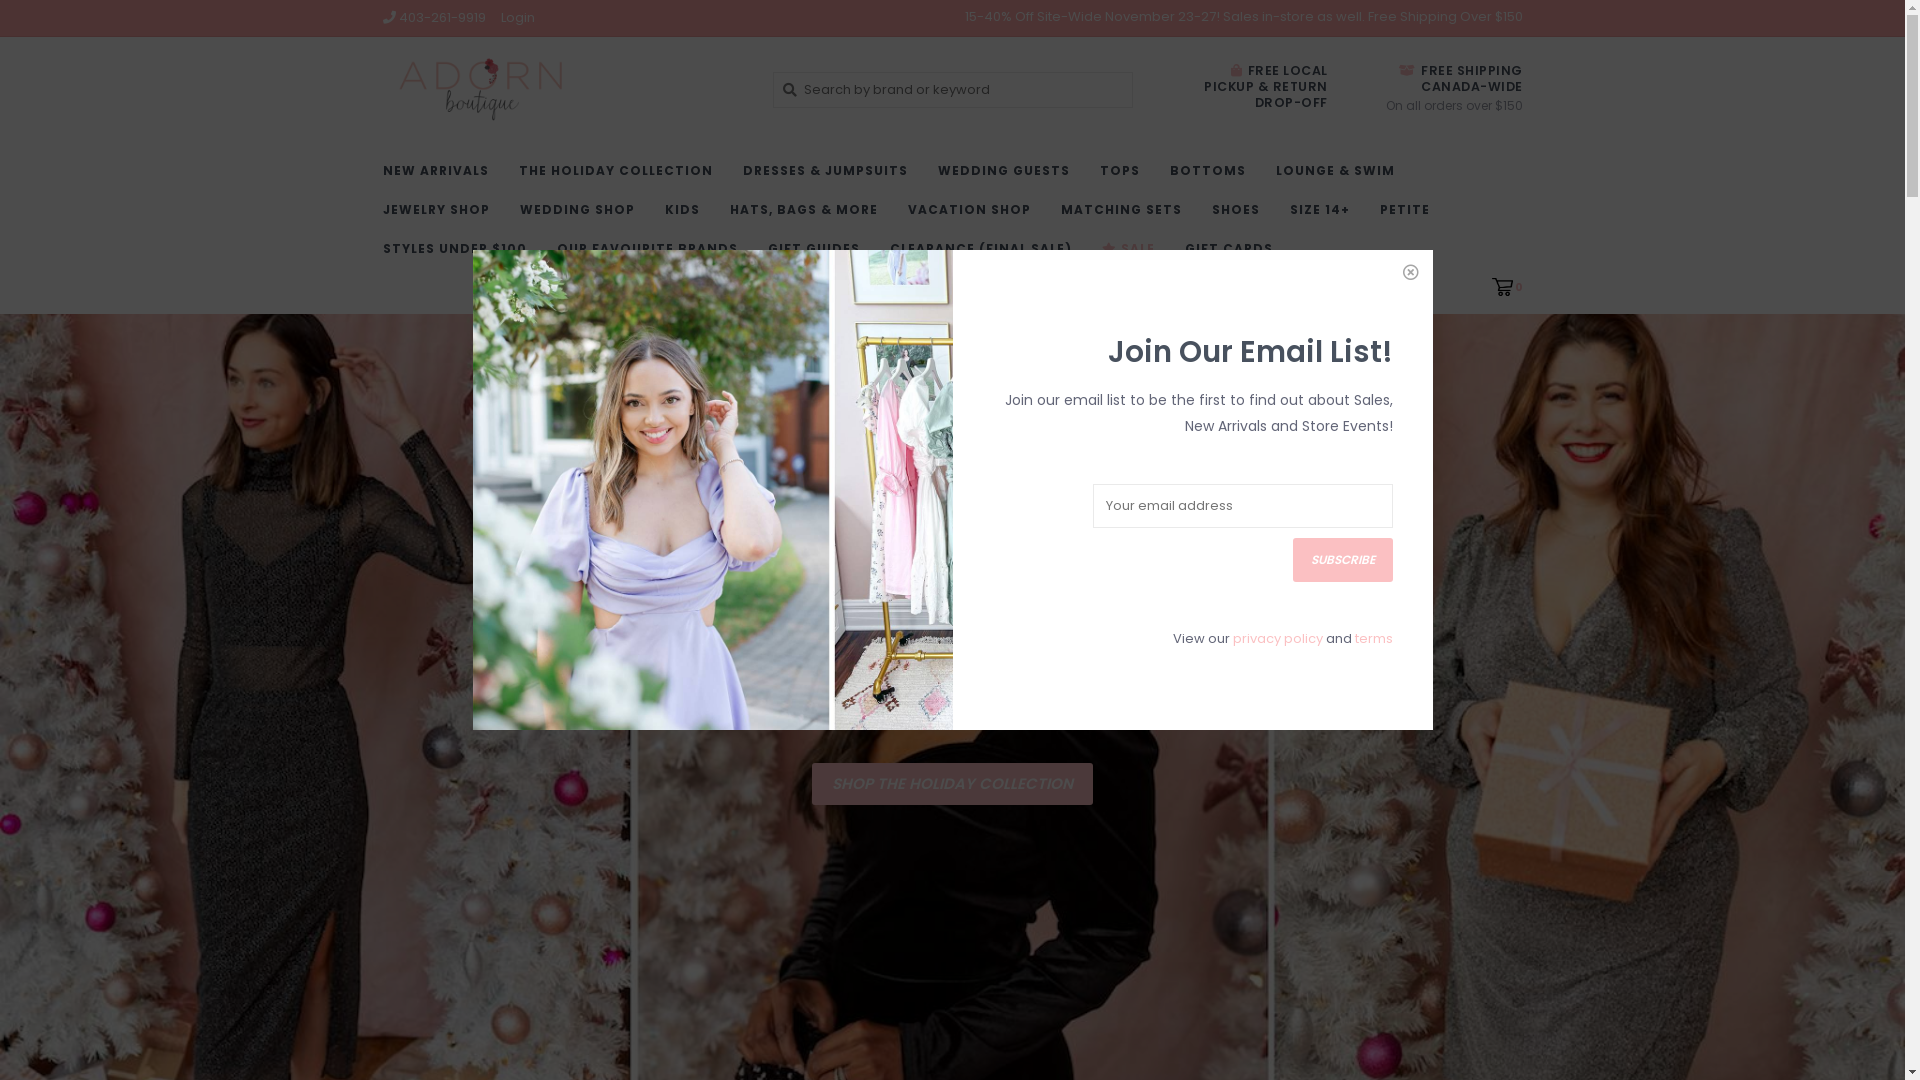  I want to click on SHOP THE HOLIDAY COLLECTION, so click(952, 784).